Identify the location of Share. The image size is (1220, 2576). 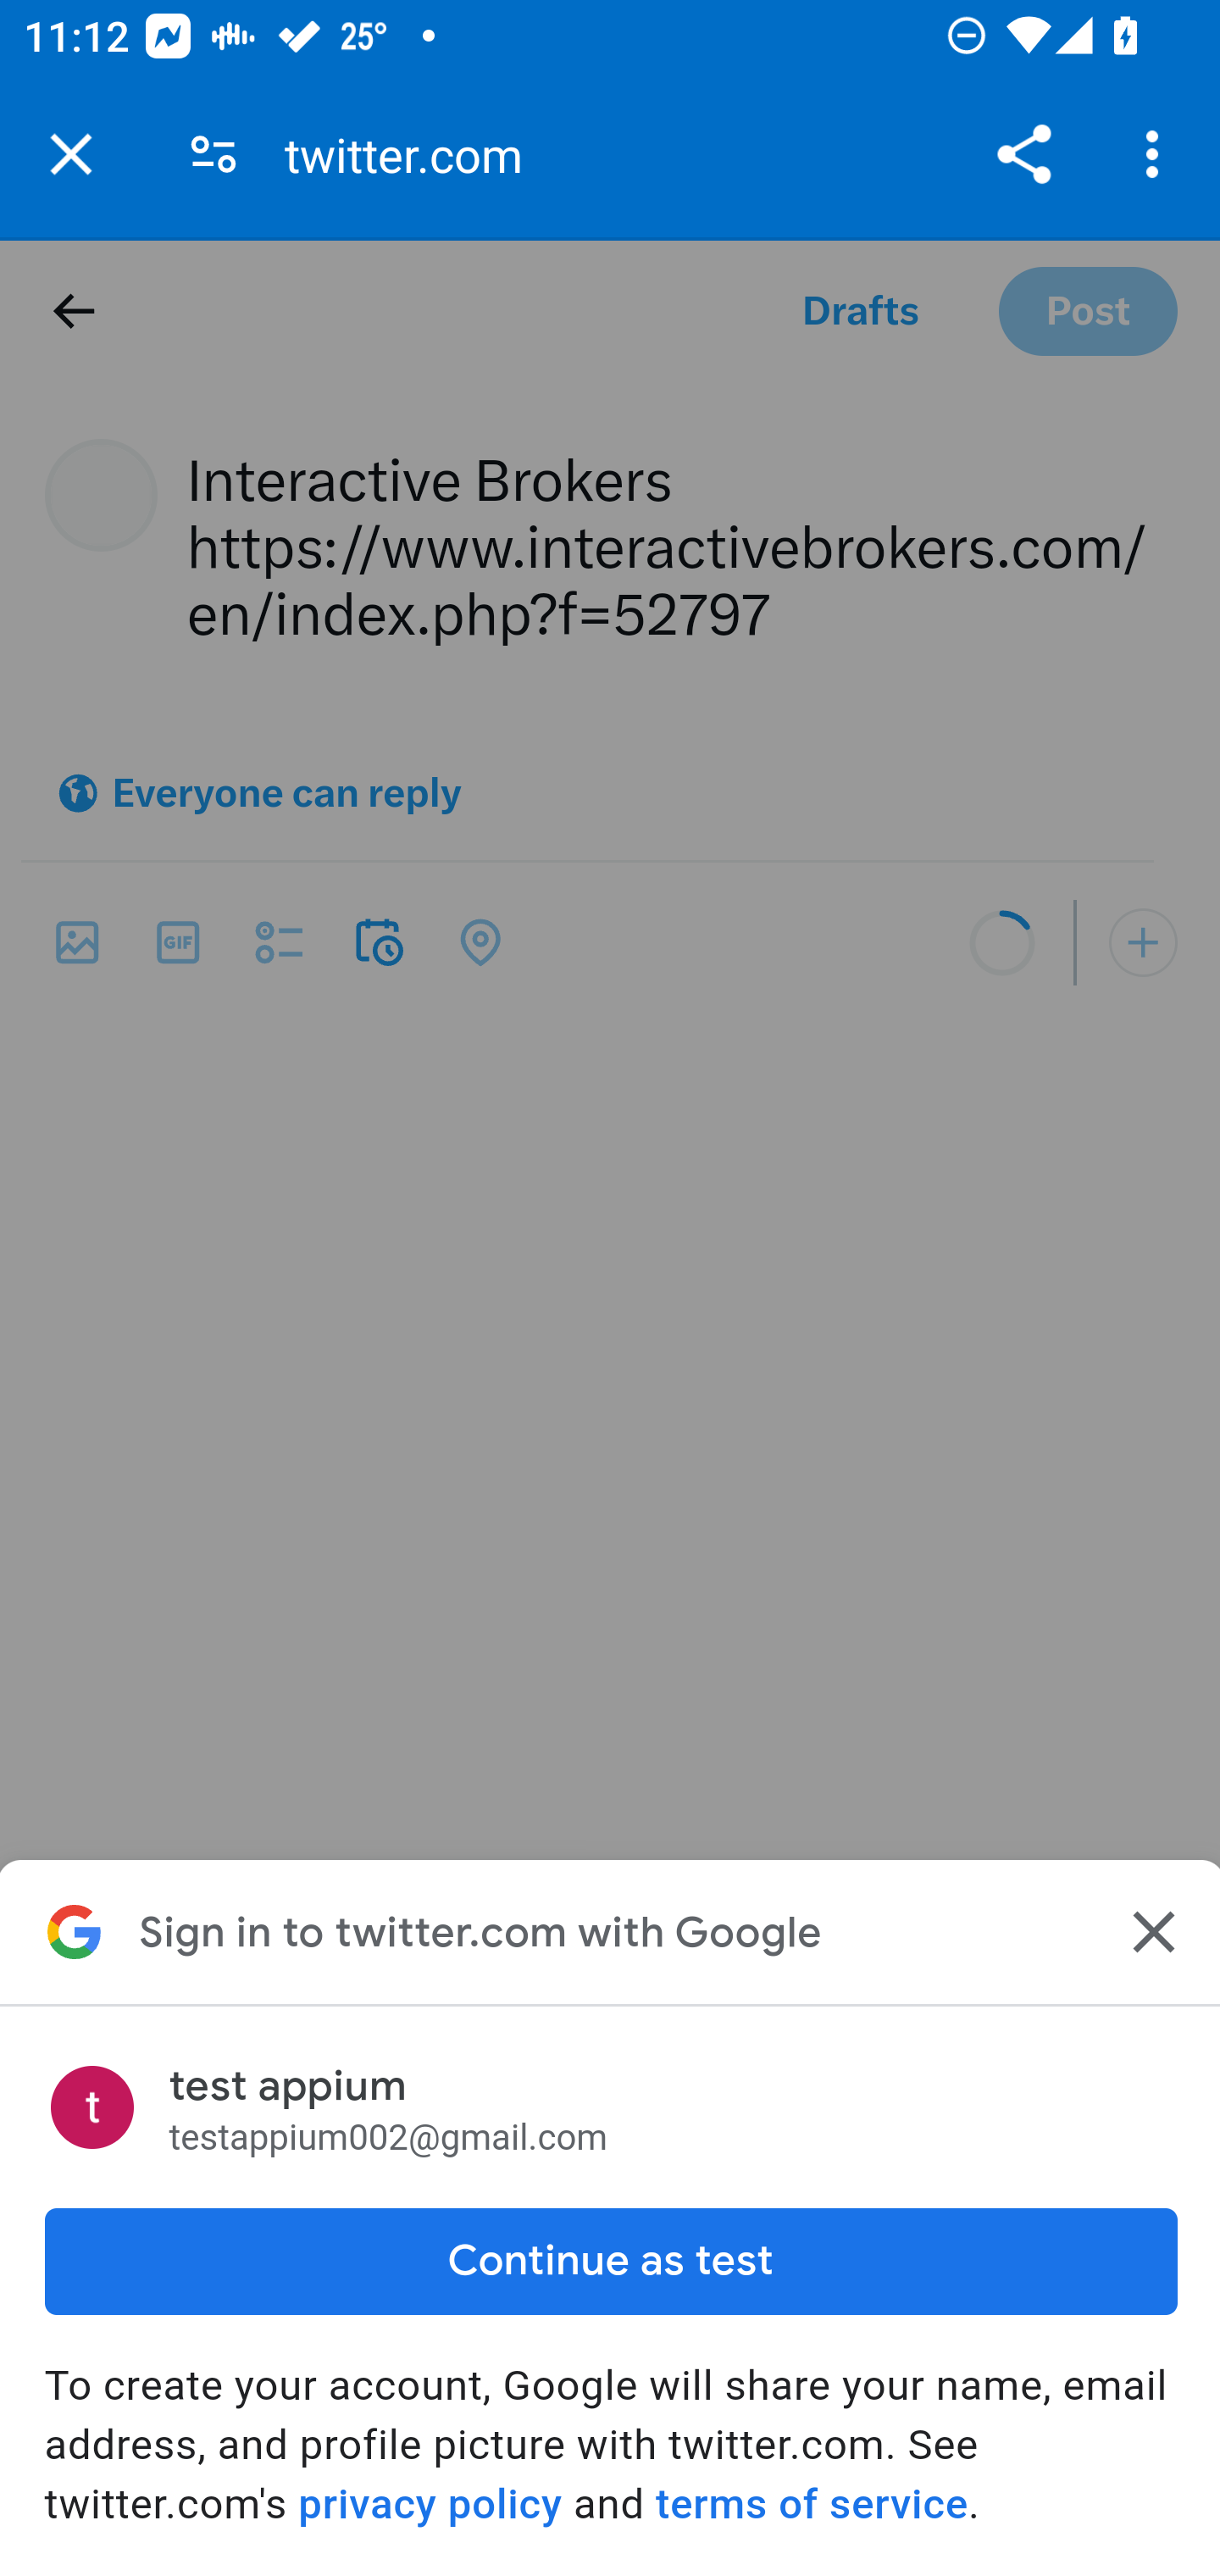
(1023, 154).